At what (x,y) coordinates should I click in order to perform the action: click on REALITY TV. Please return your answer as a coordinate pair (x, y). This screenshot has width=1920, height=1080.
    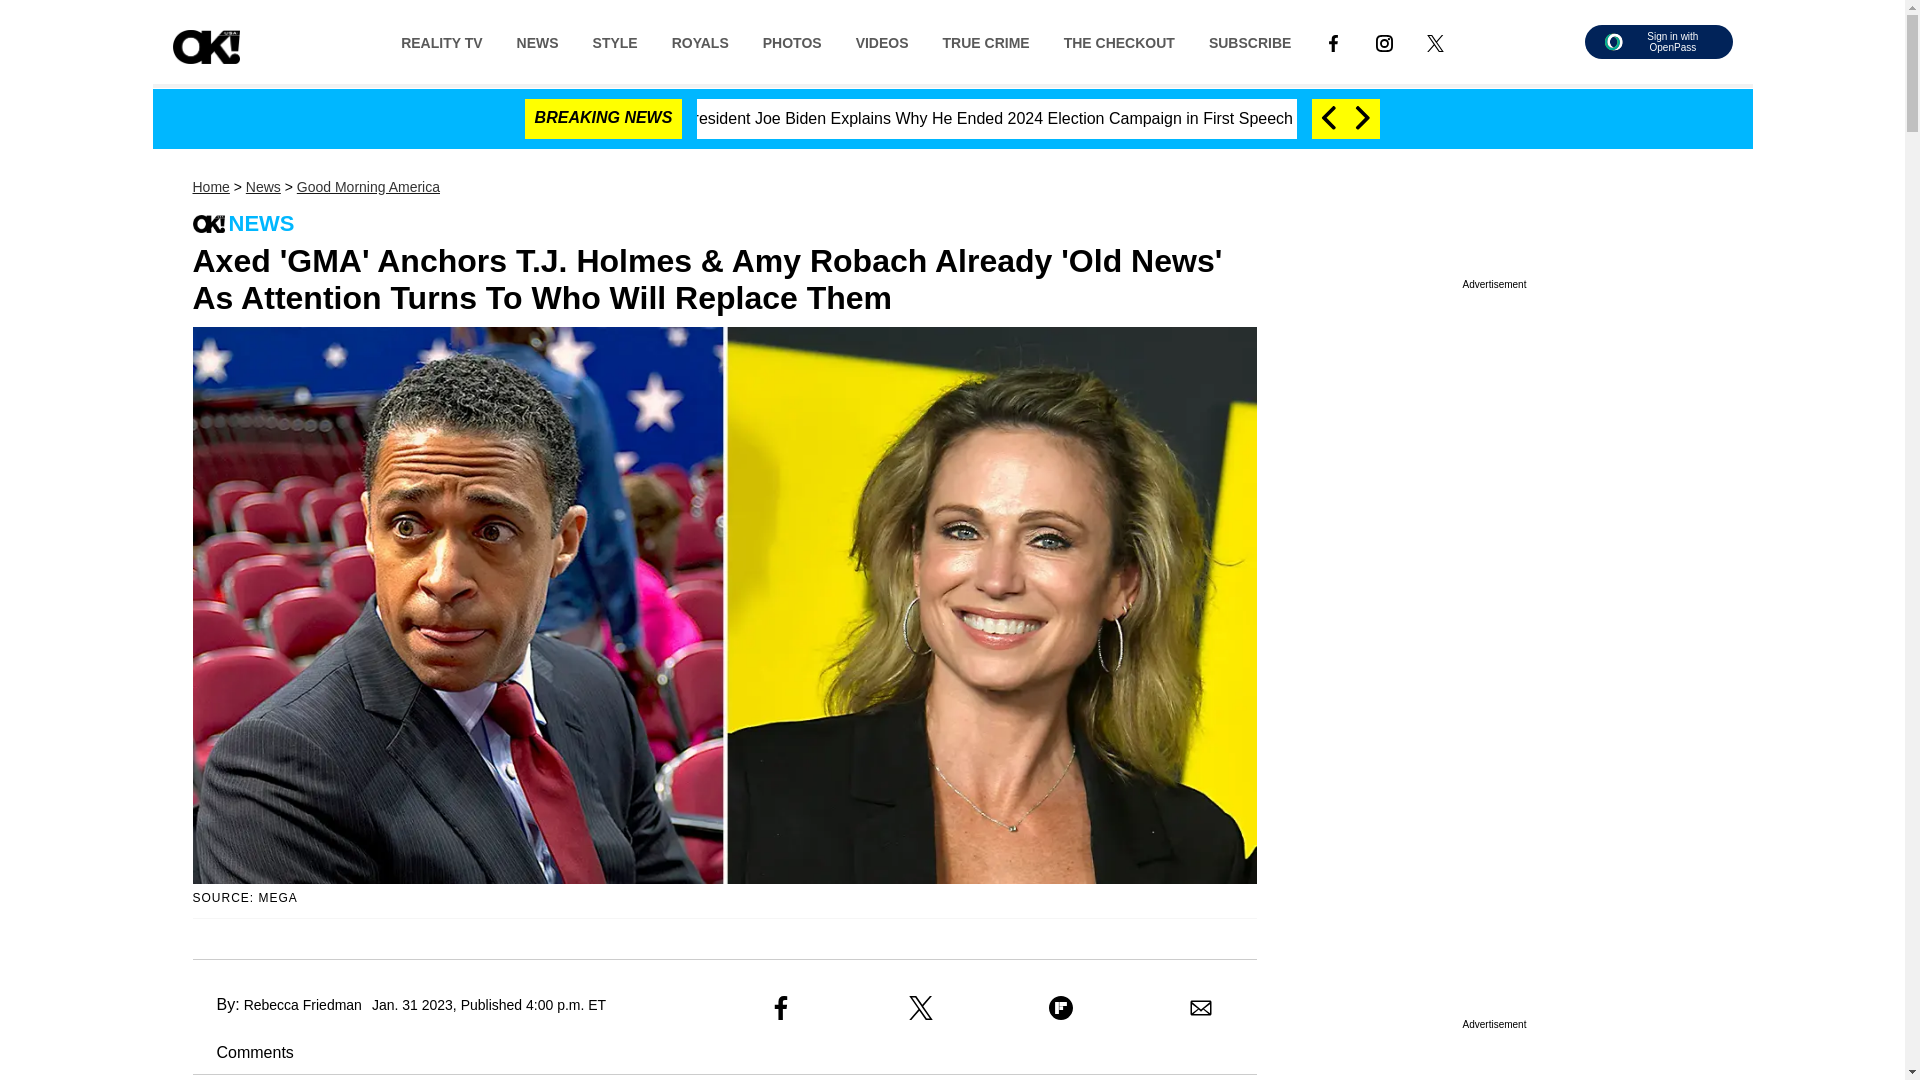
    Looking at the image, I should click on (442, 41).